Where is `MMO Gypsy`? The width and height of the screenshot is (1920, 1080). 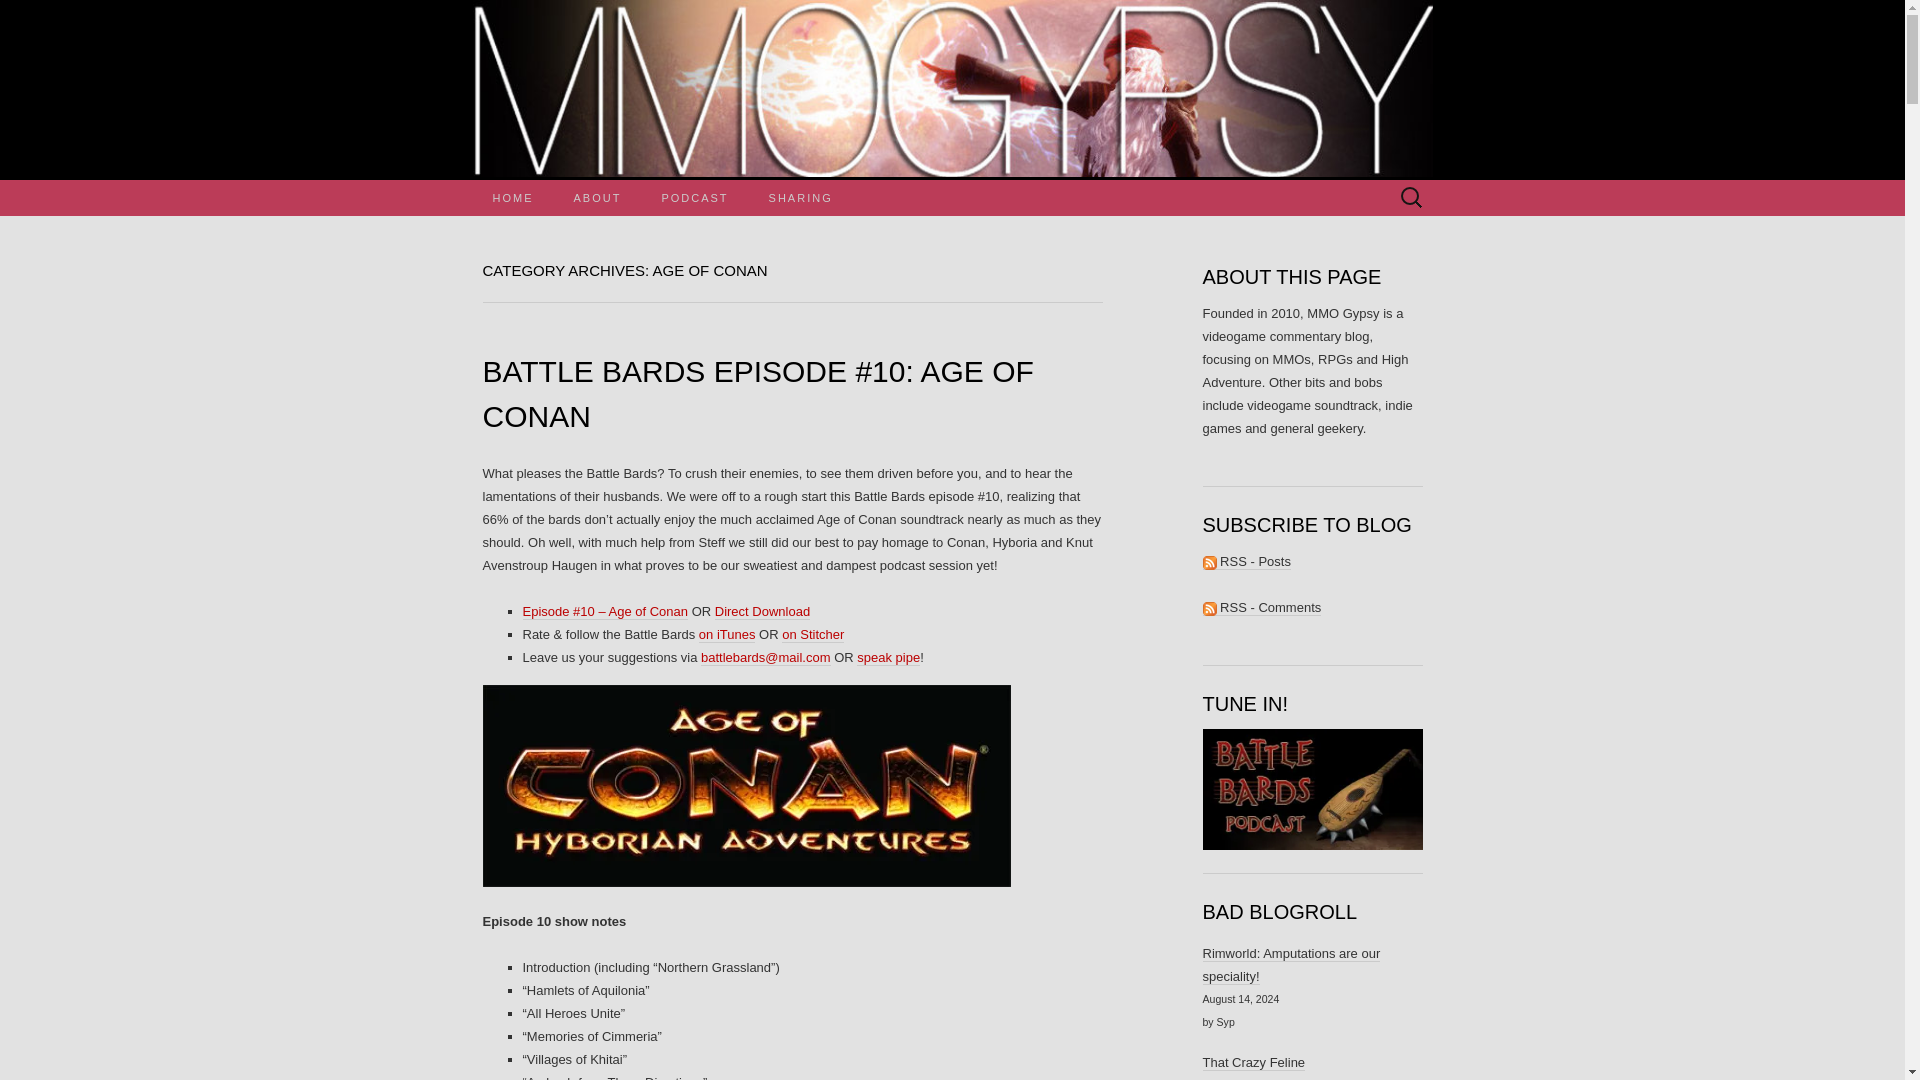
MMO Gypsy is located at coordinates (952, 90).